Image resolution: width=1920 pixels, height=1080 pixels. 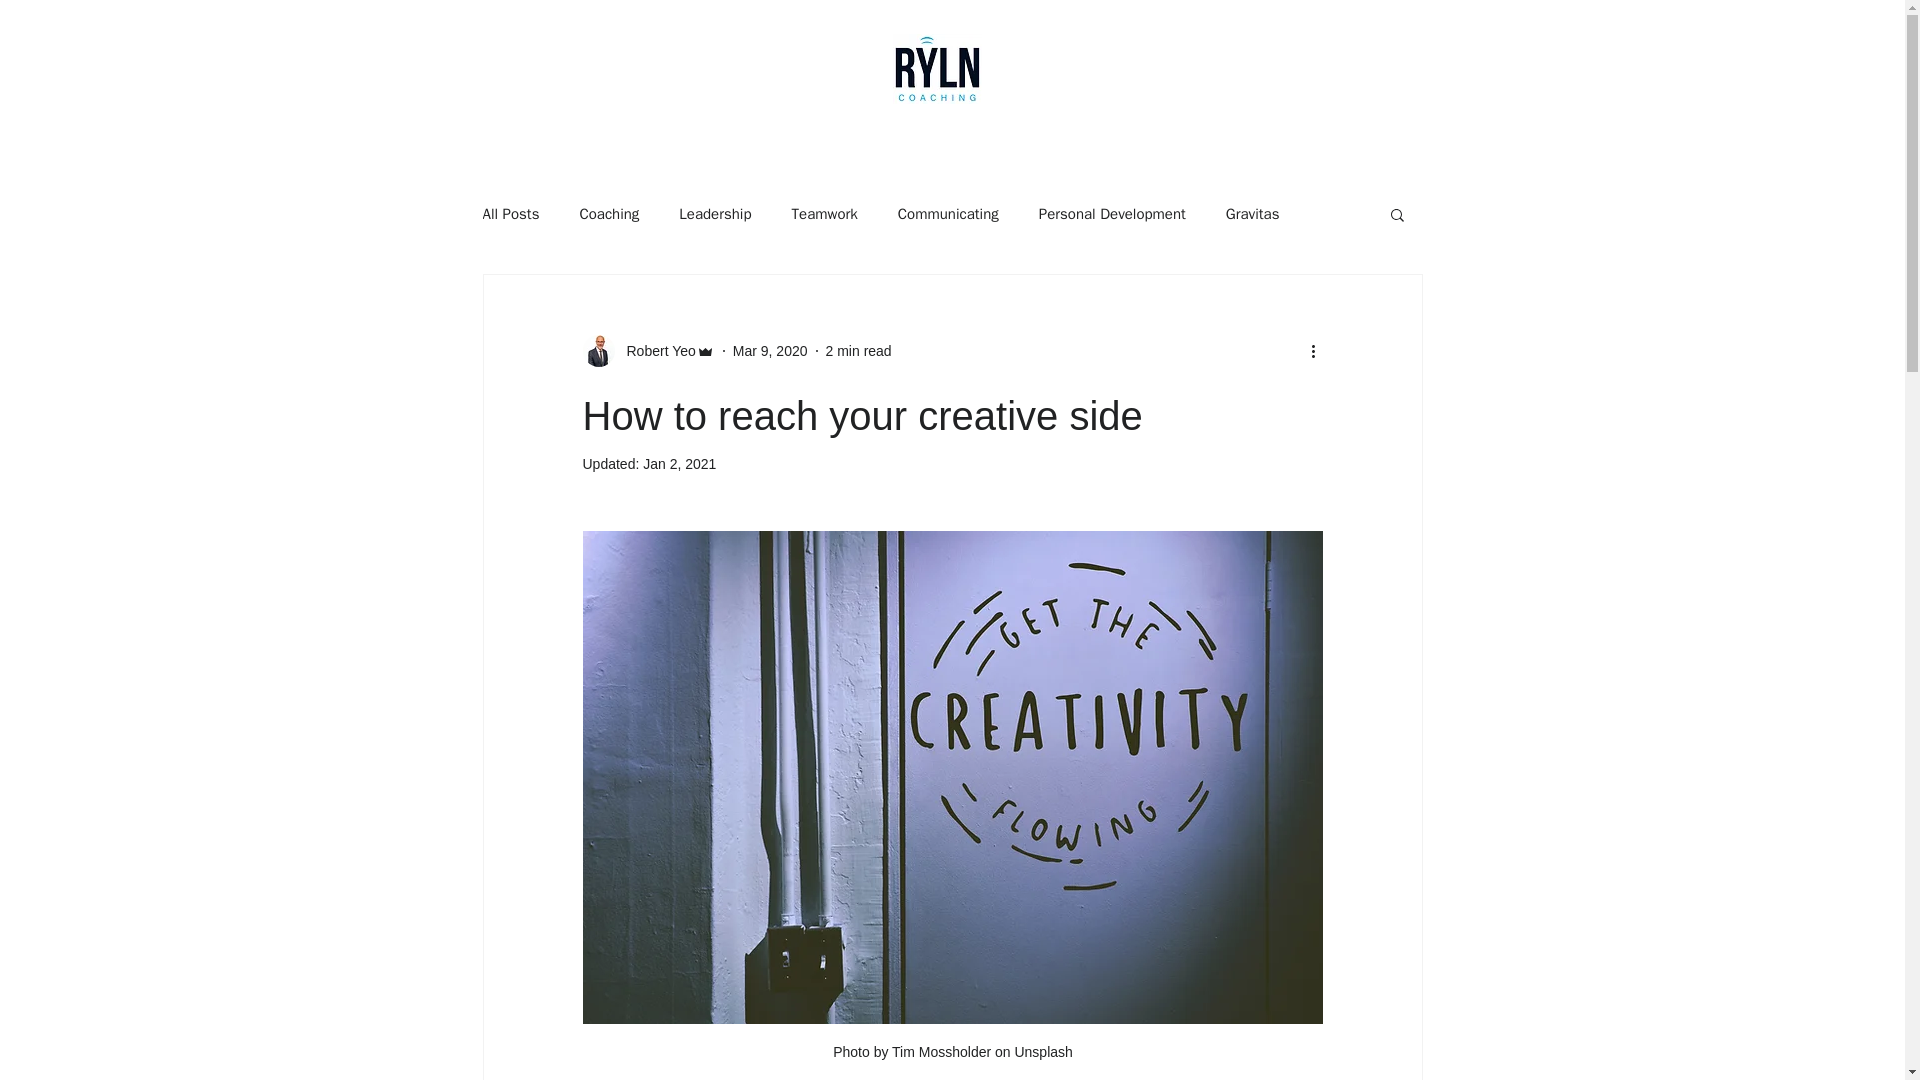 I want to click on Coaching, so click(x=609, y=213).